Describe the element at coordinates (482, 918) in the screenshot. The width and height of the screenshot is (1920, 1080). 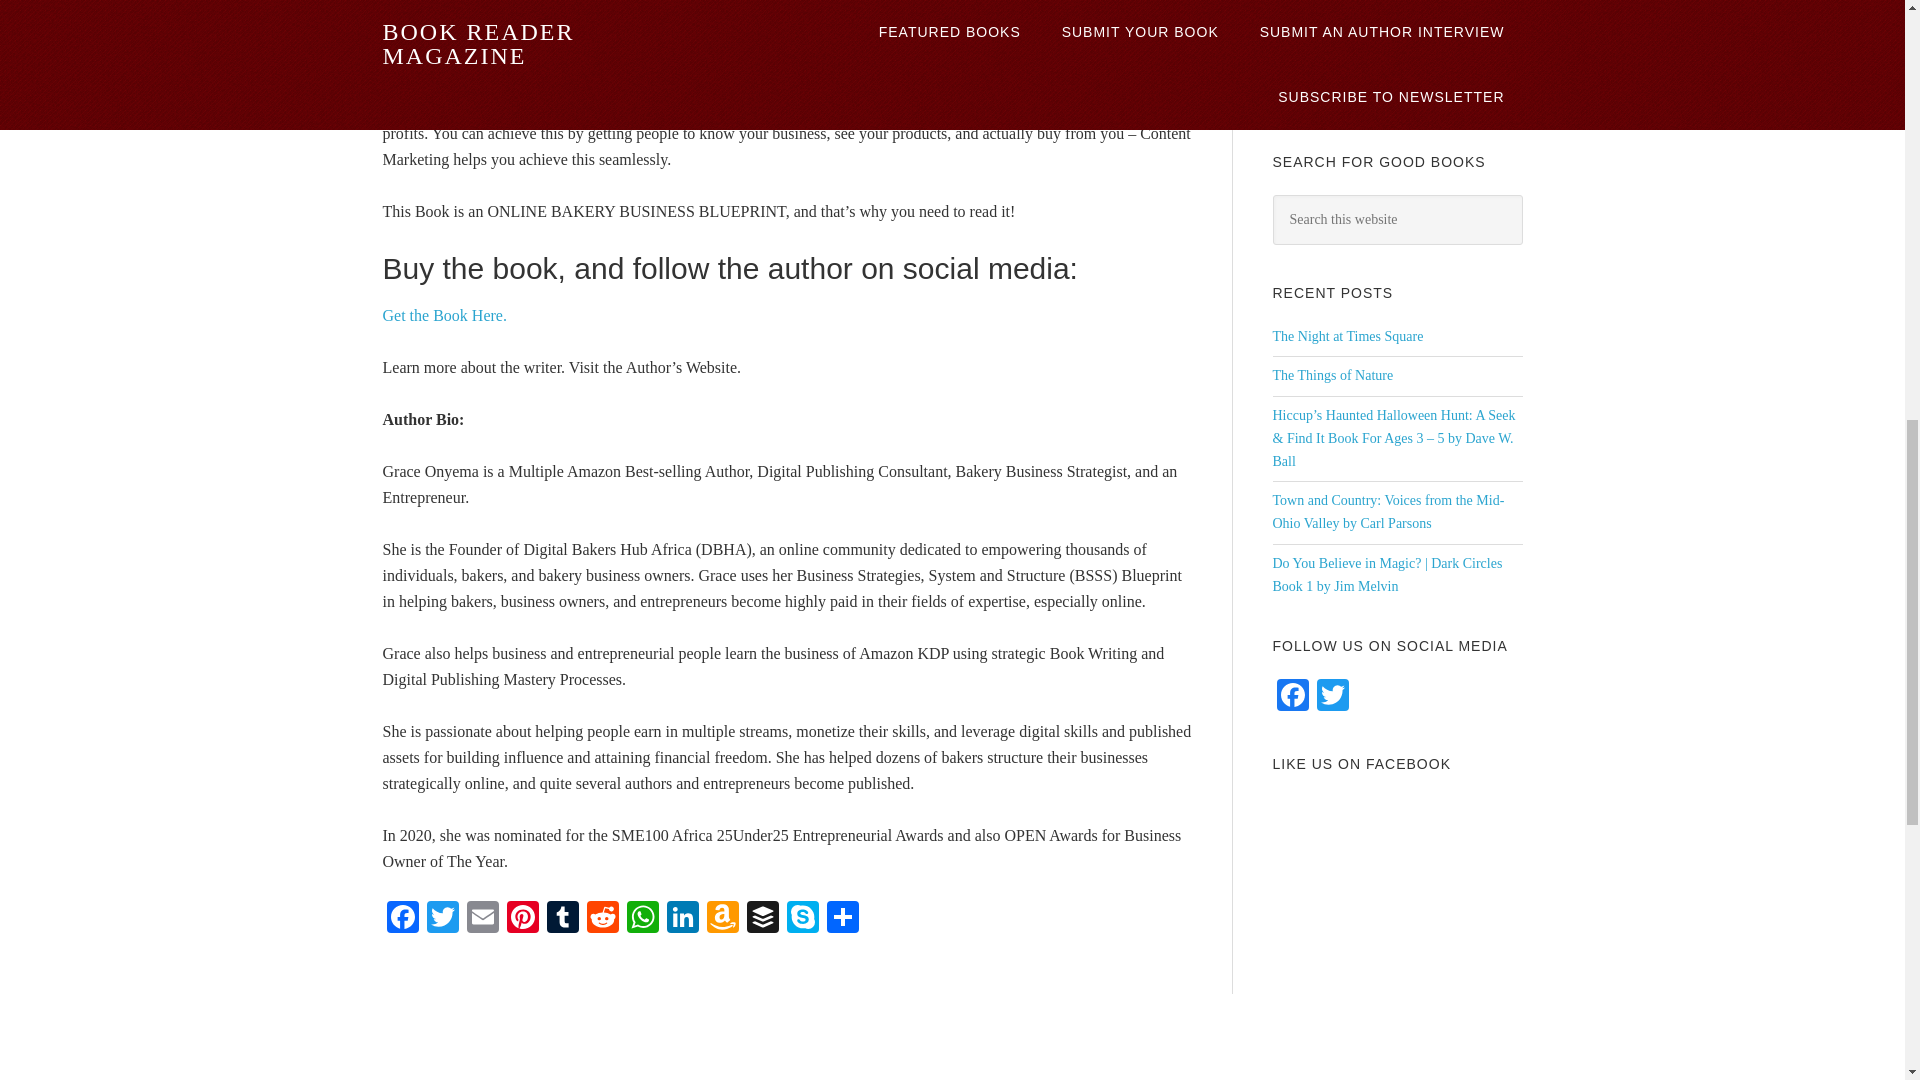
I see `Email` at that location.